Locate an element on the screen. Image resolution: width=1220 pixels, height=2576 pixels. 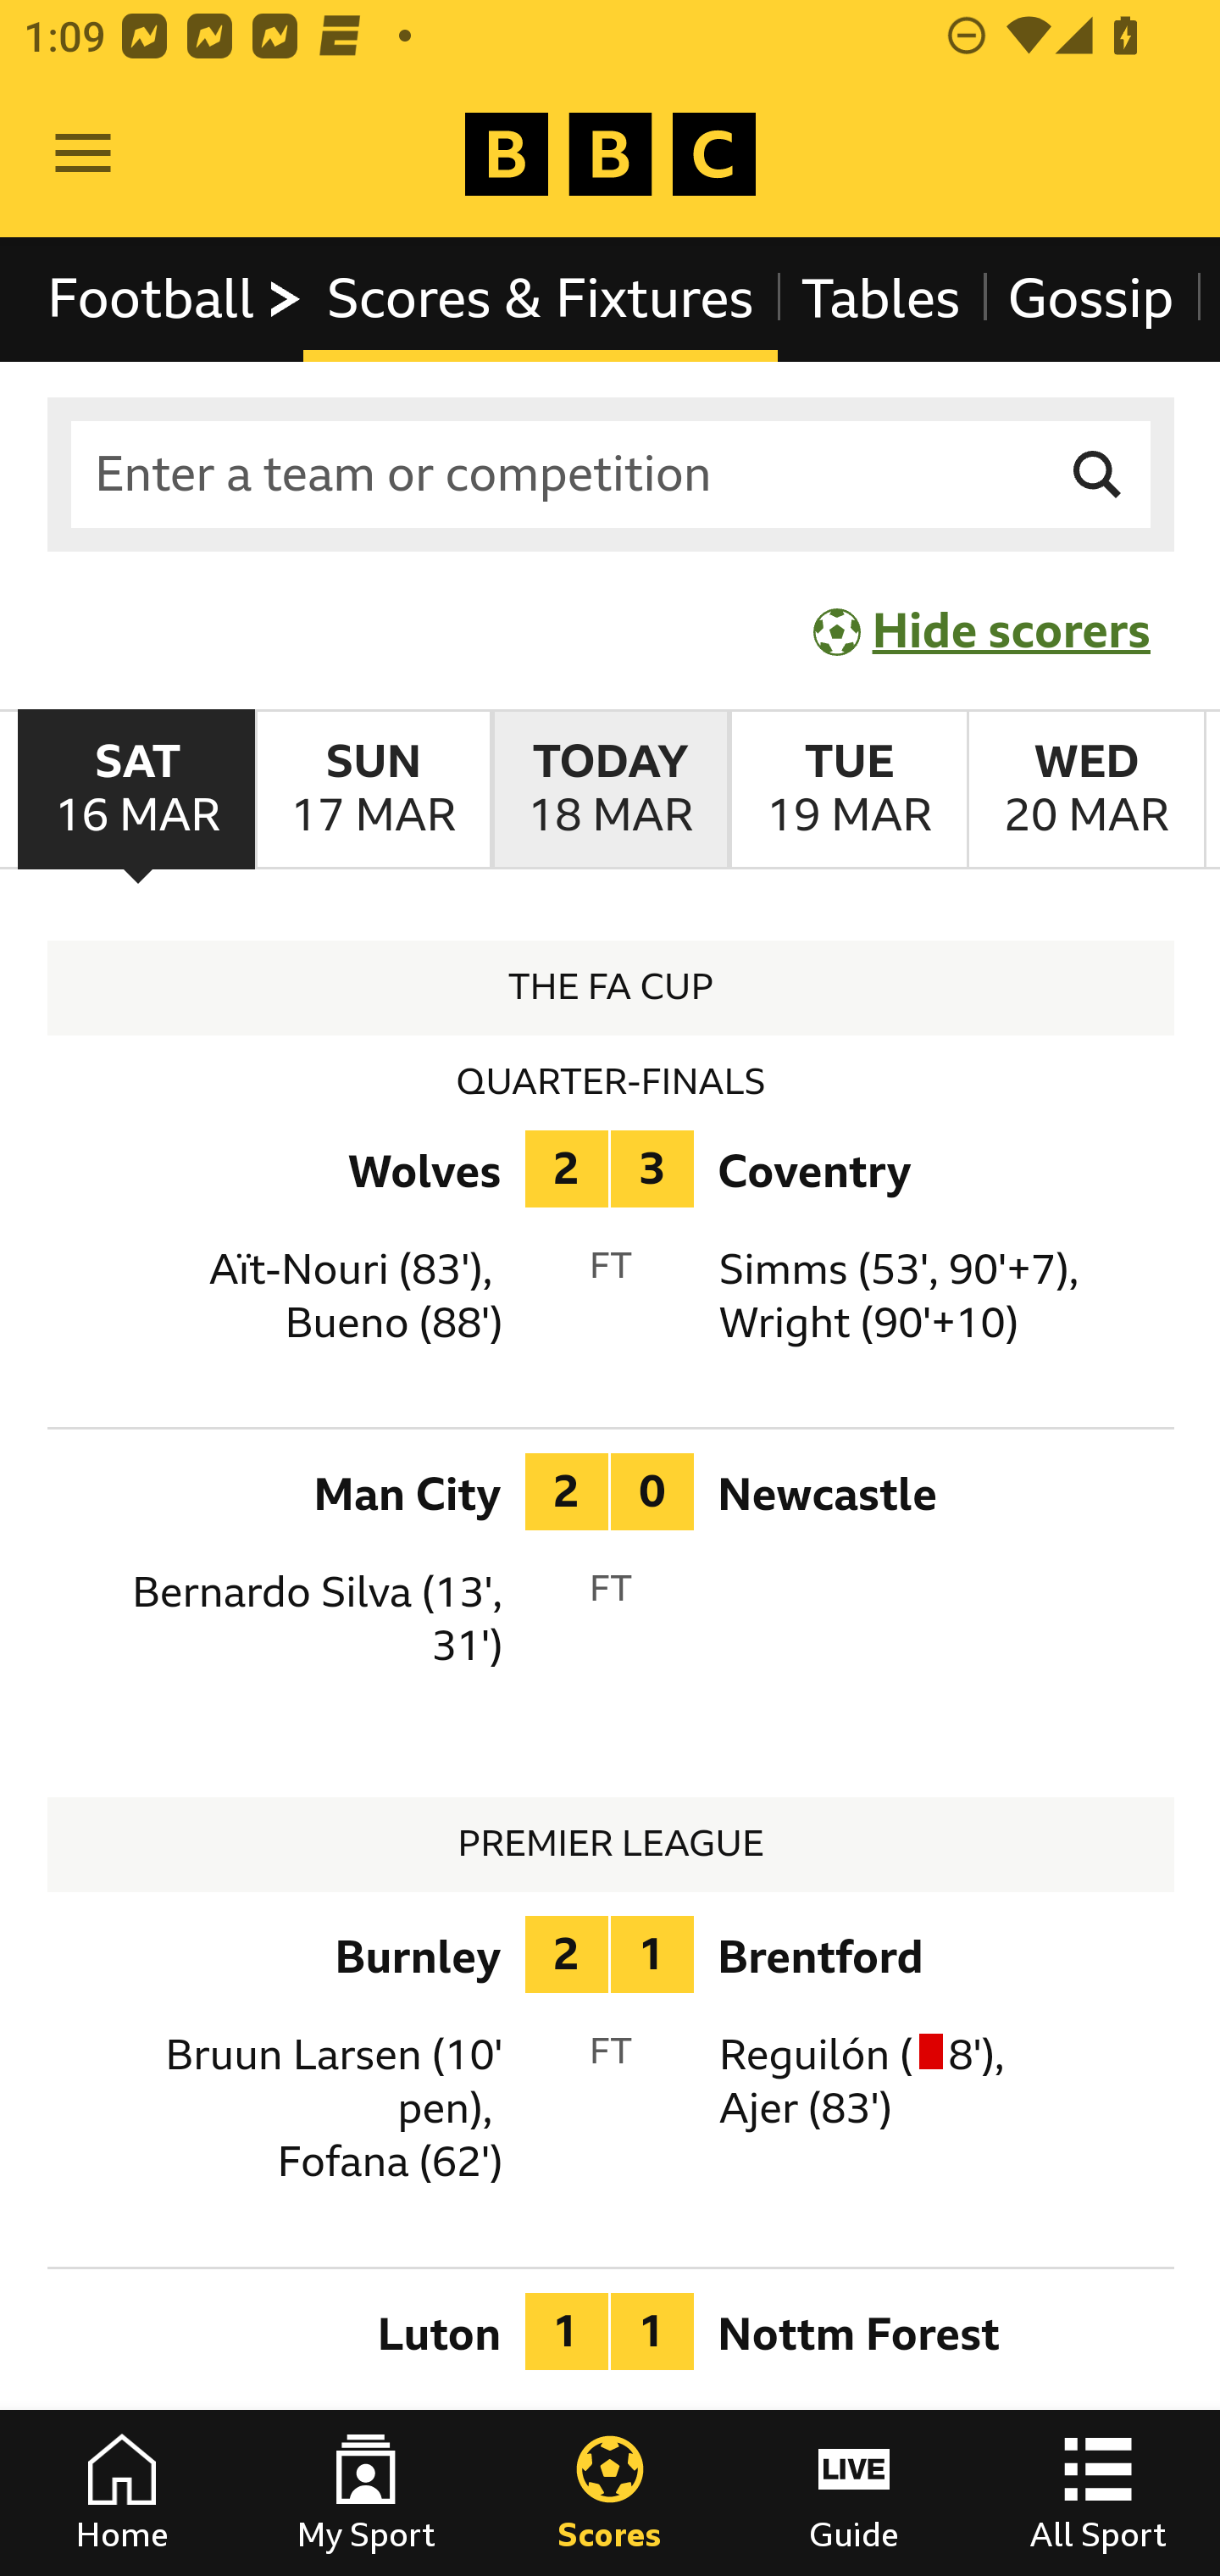
All Sport is located at coordinates (1098, 2493).